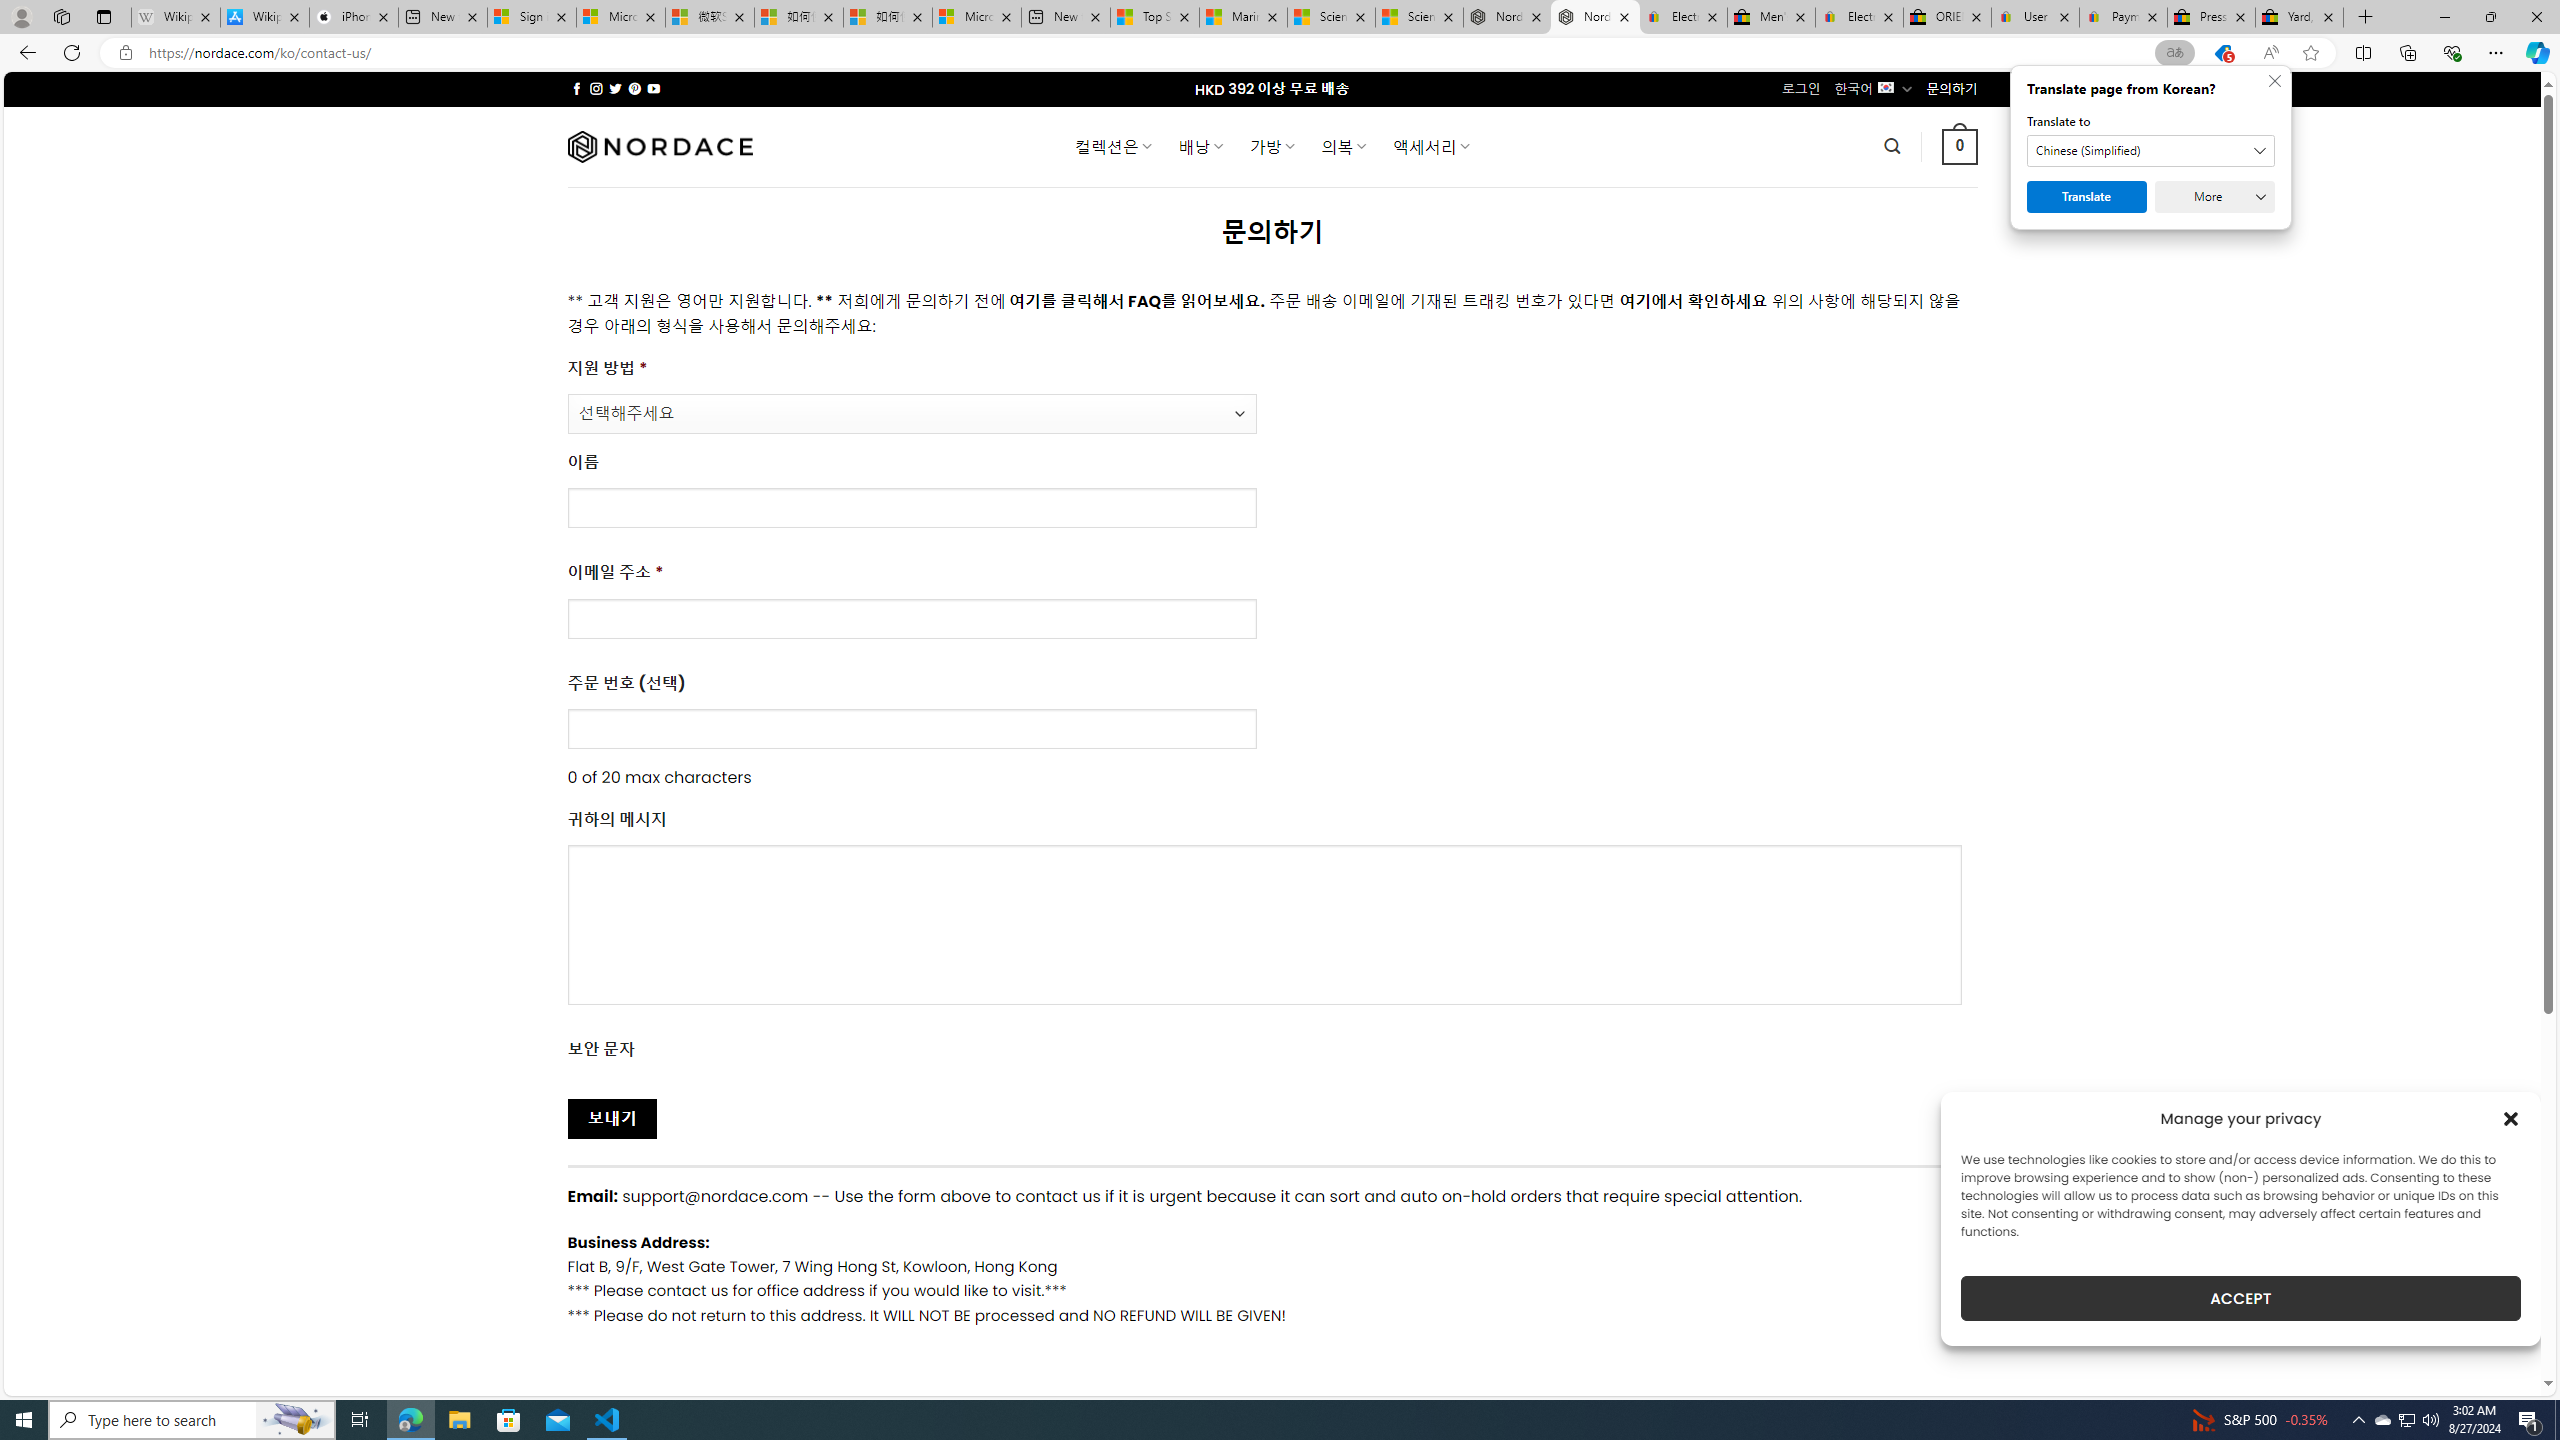 The image size is (2560, 1440). What do you see at coordinates (634, 88) in the screenshot?
I see `Follow on Pinterest` at bounding box center [634, 88].